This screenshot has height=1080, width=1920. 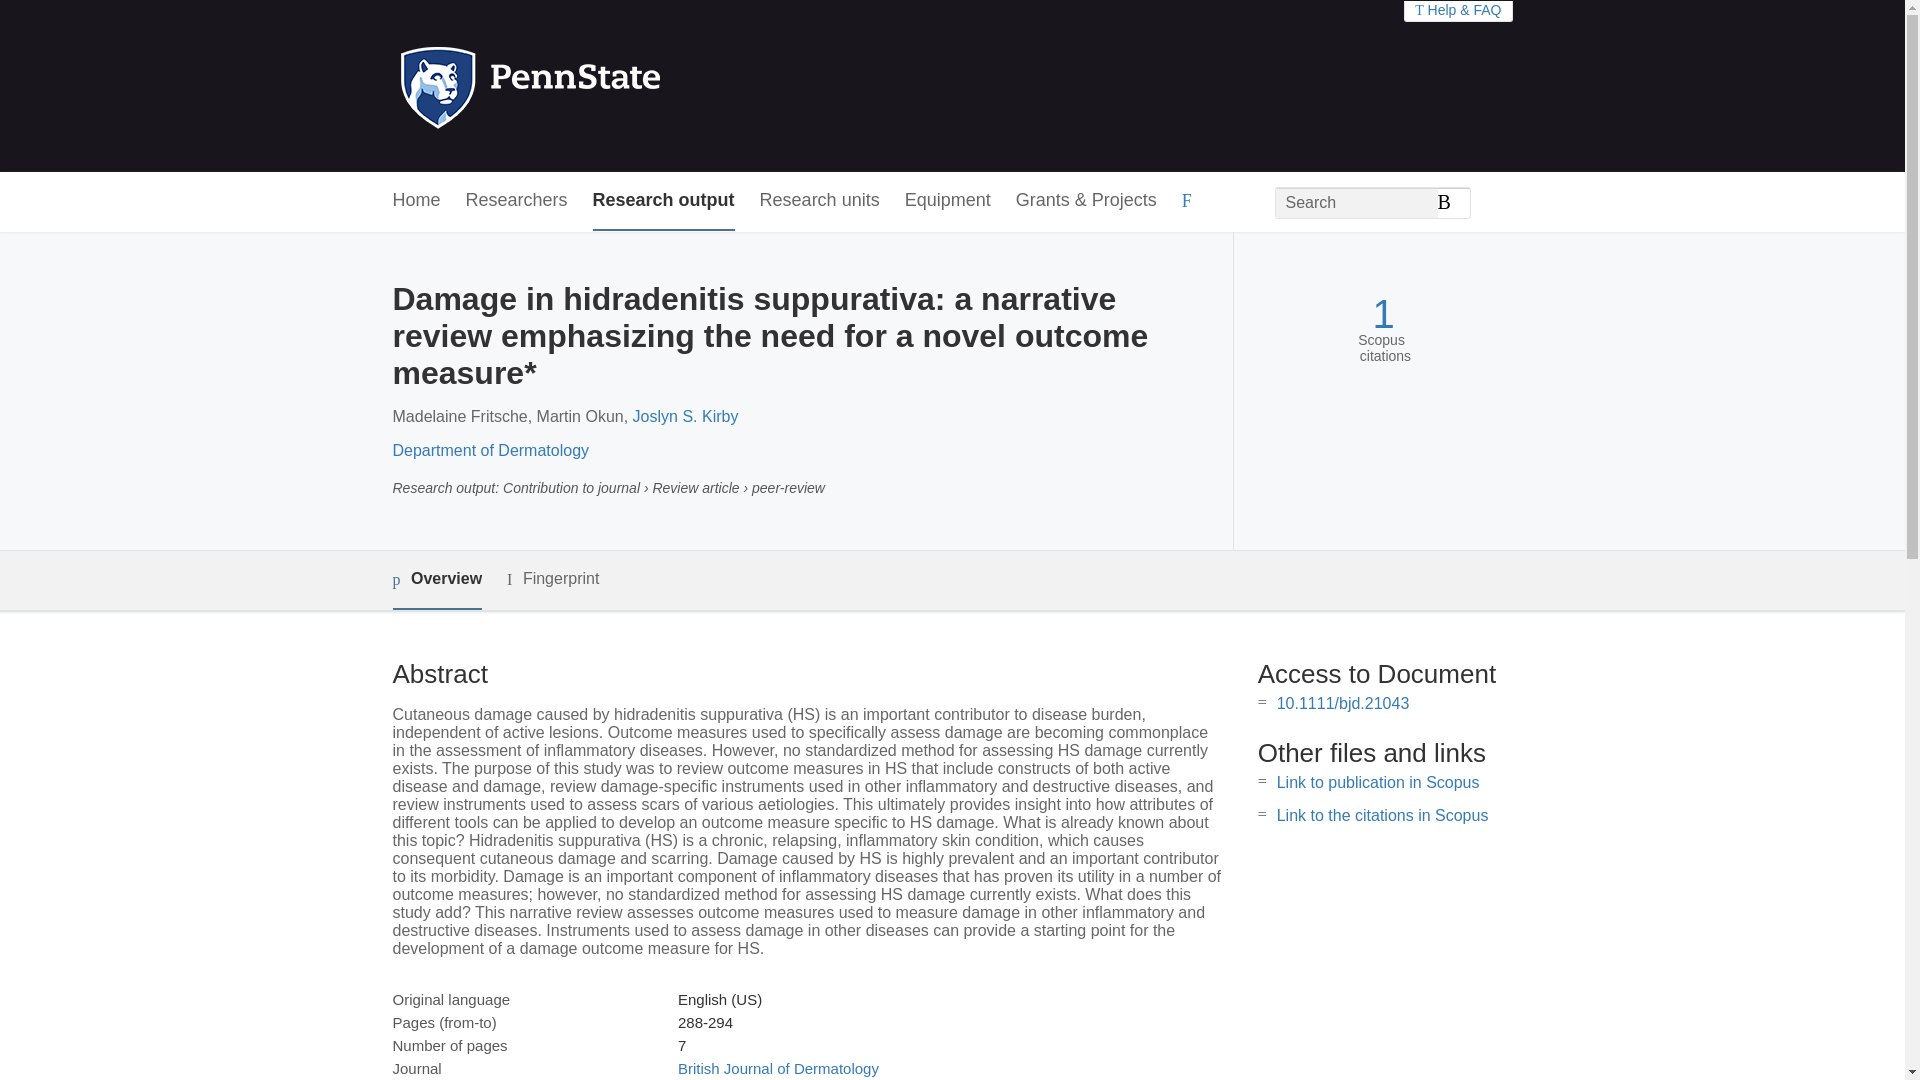 I want to click on Link to the citations in Scopus, so click(x=1382, y=815).